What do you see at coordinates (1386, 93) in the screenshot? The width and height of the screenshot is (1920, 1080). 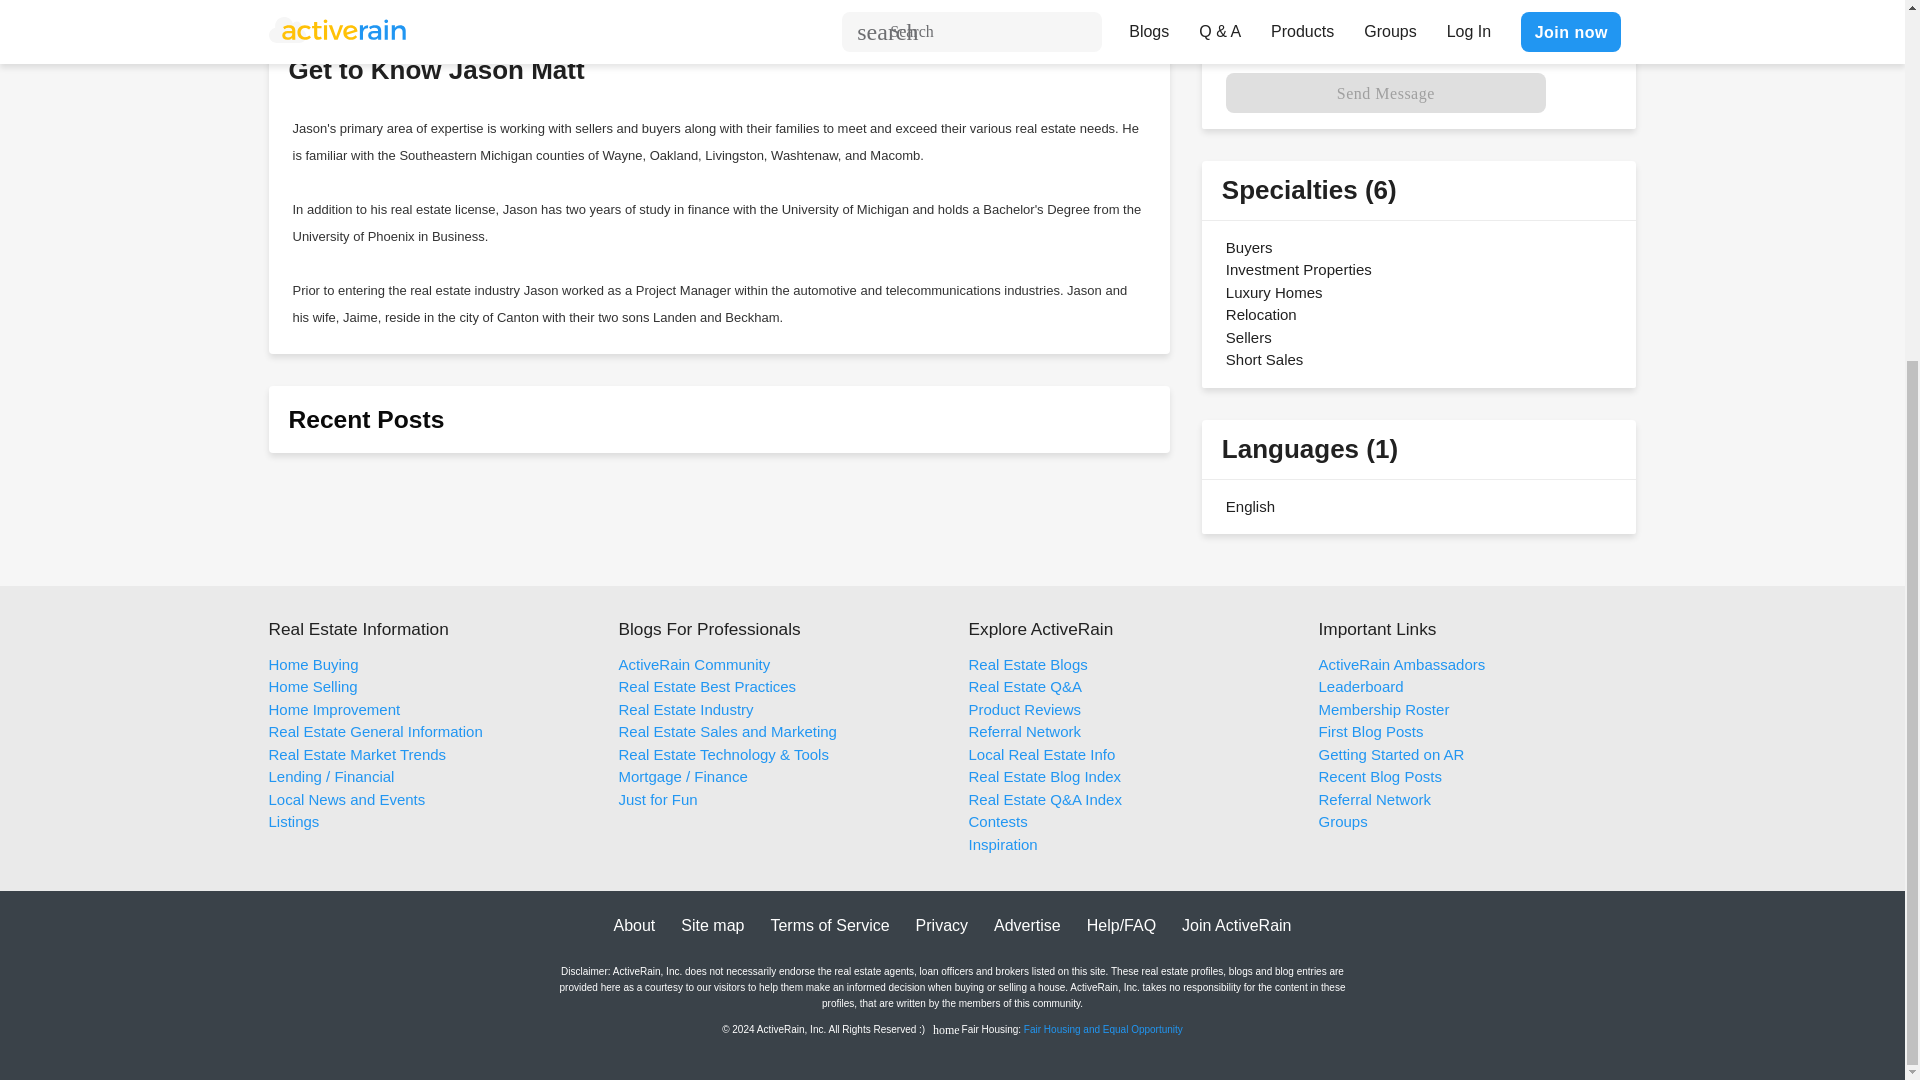 I see `Send Message` at bounding box center [1386, 93].